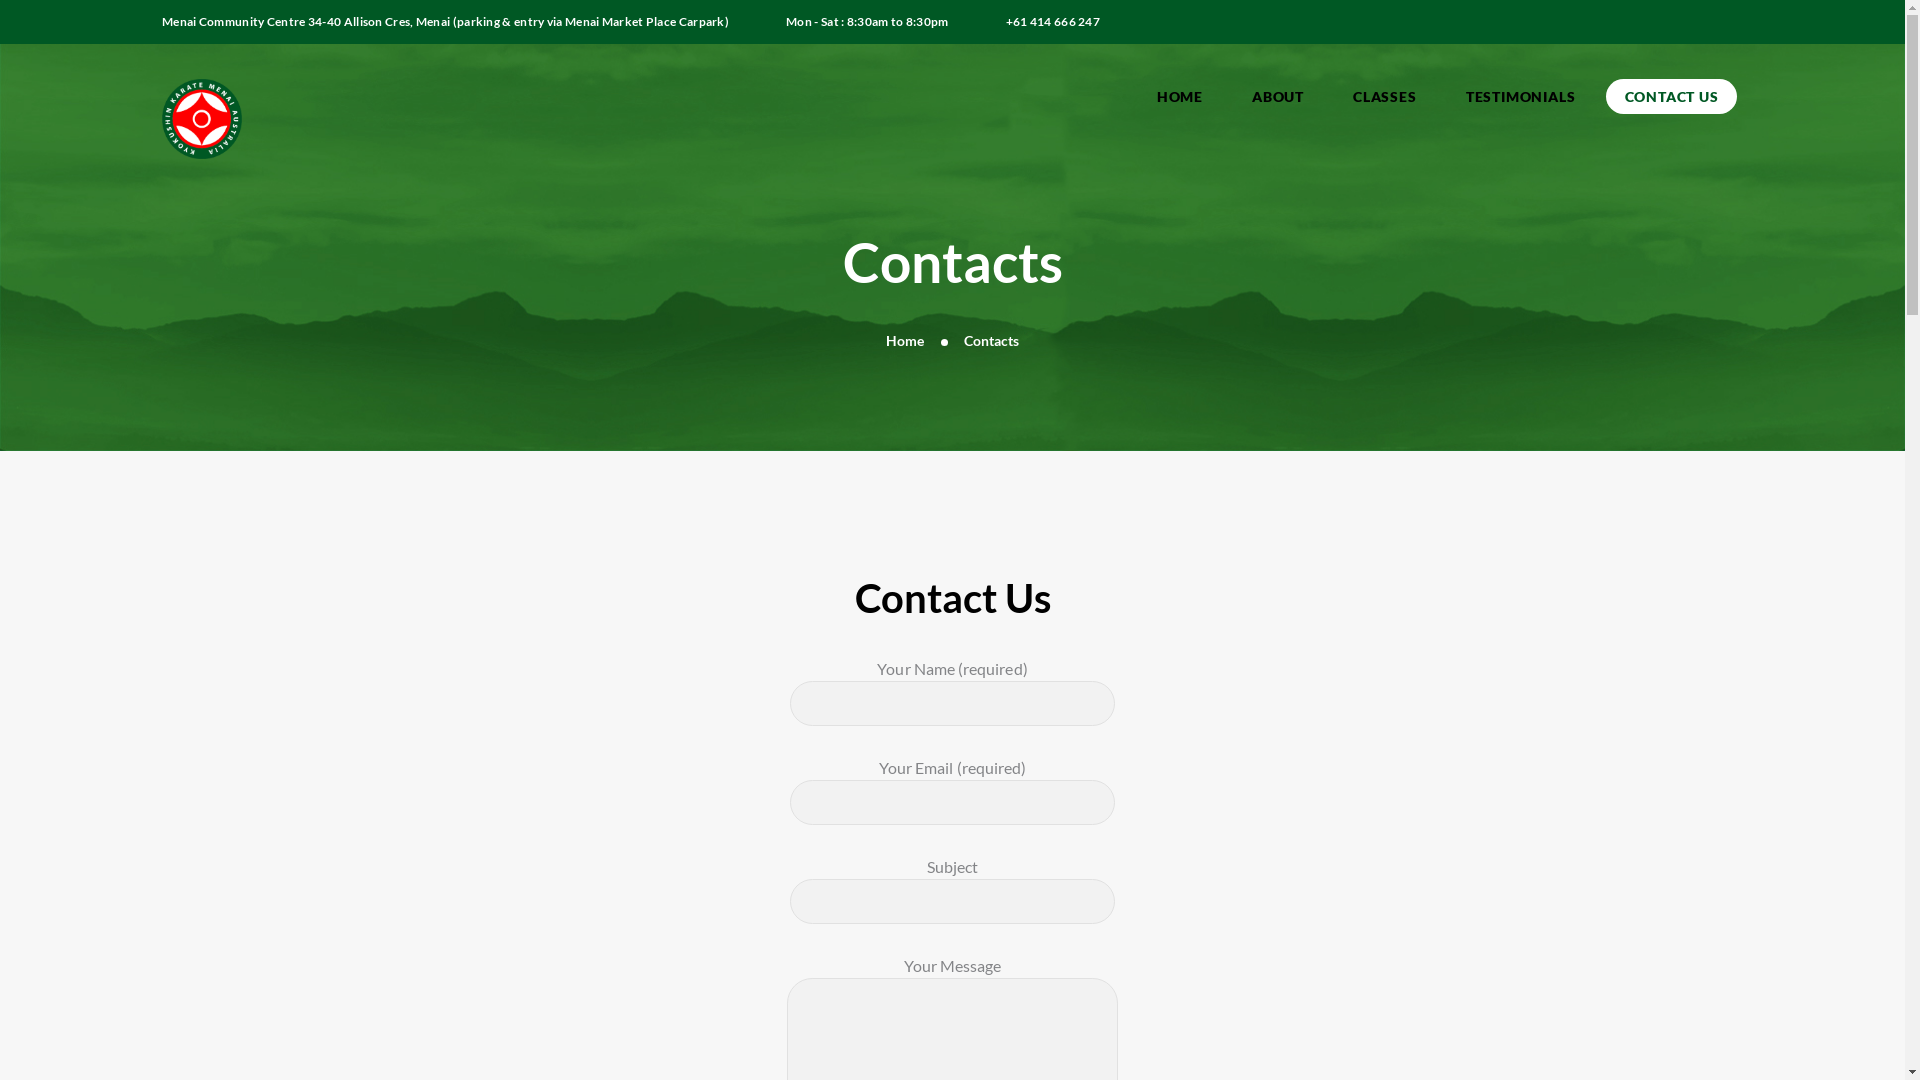 This screenshot has height=1080, width=1920. Describe the element at coordinates (1278, 96) in the screenshot. I see `ABOUT` at that location.